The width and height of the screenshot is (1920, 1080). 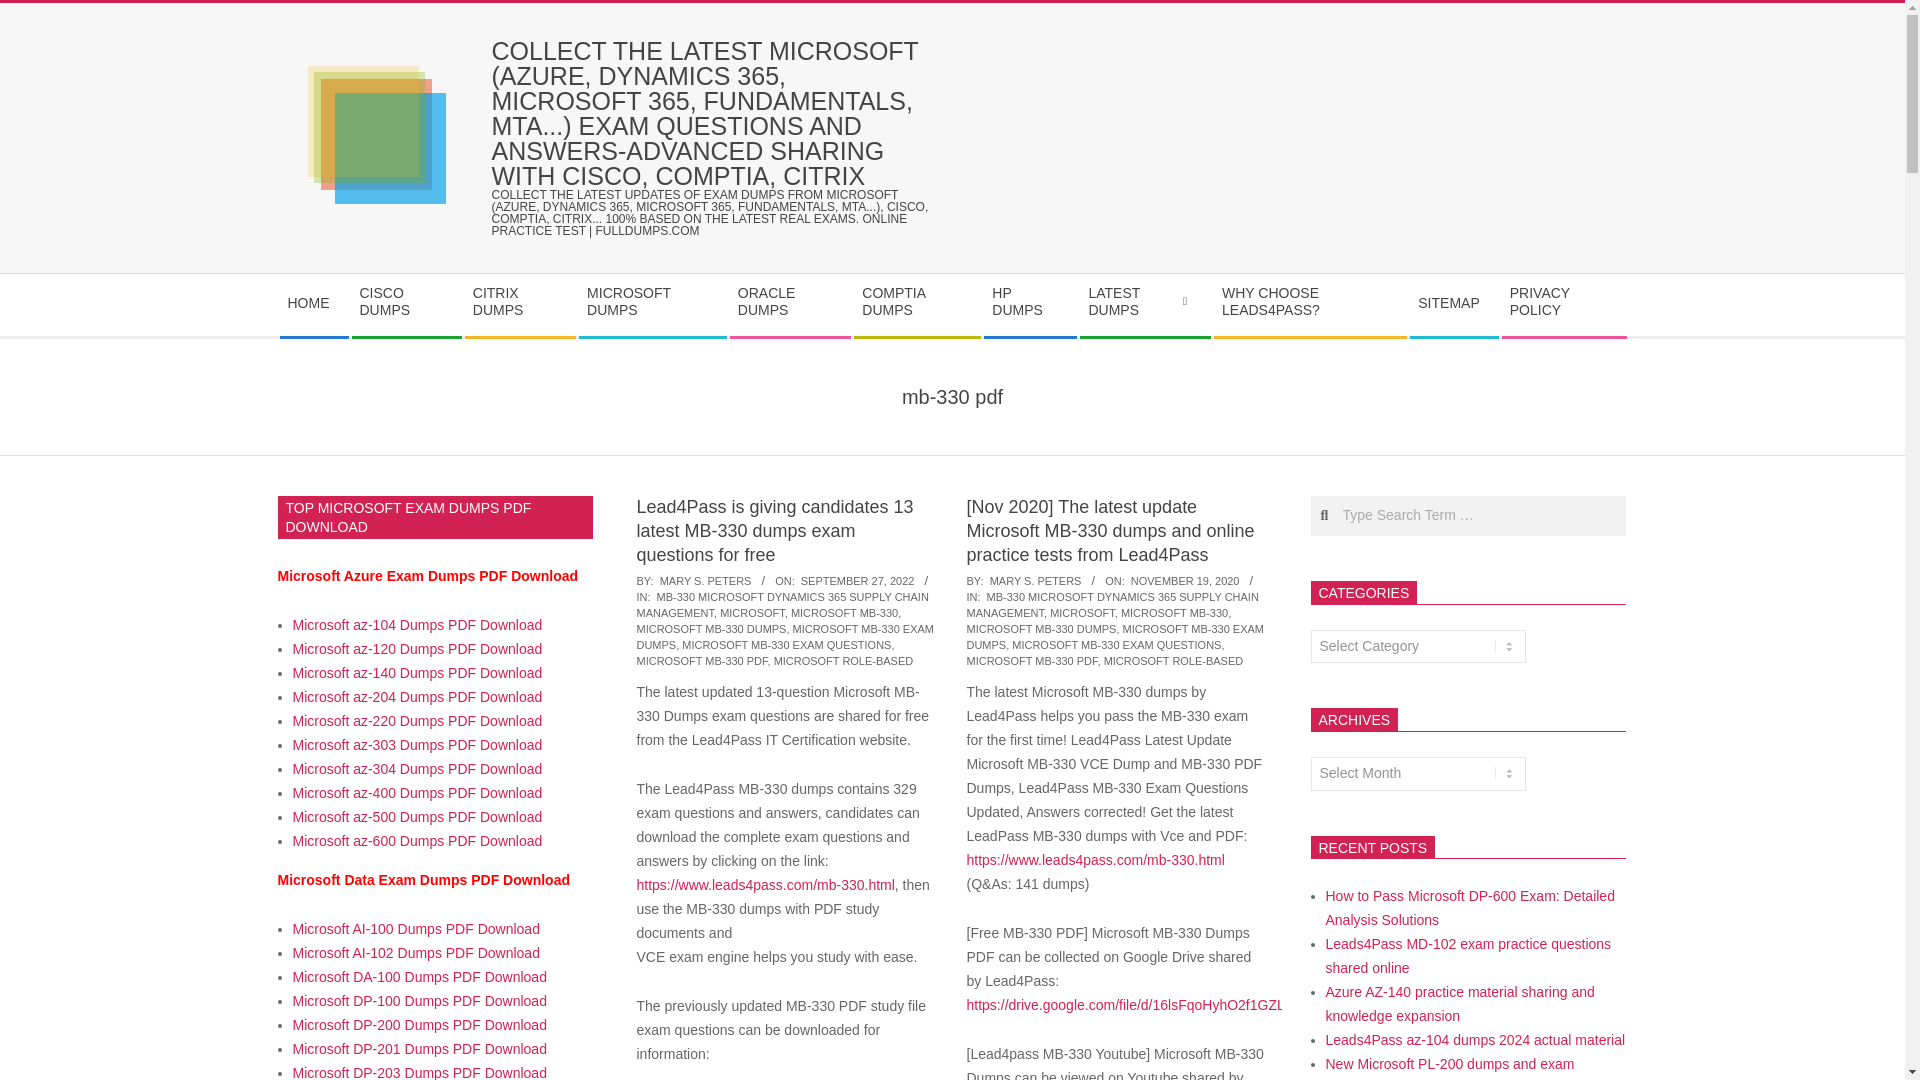 I want to click on MICROSOFT MB-330 PDF, so click(x=700, y=660).